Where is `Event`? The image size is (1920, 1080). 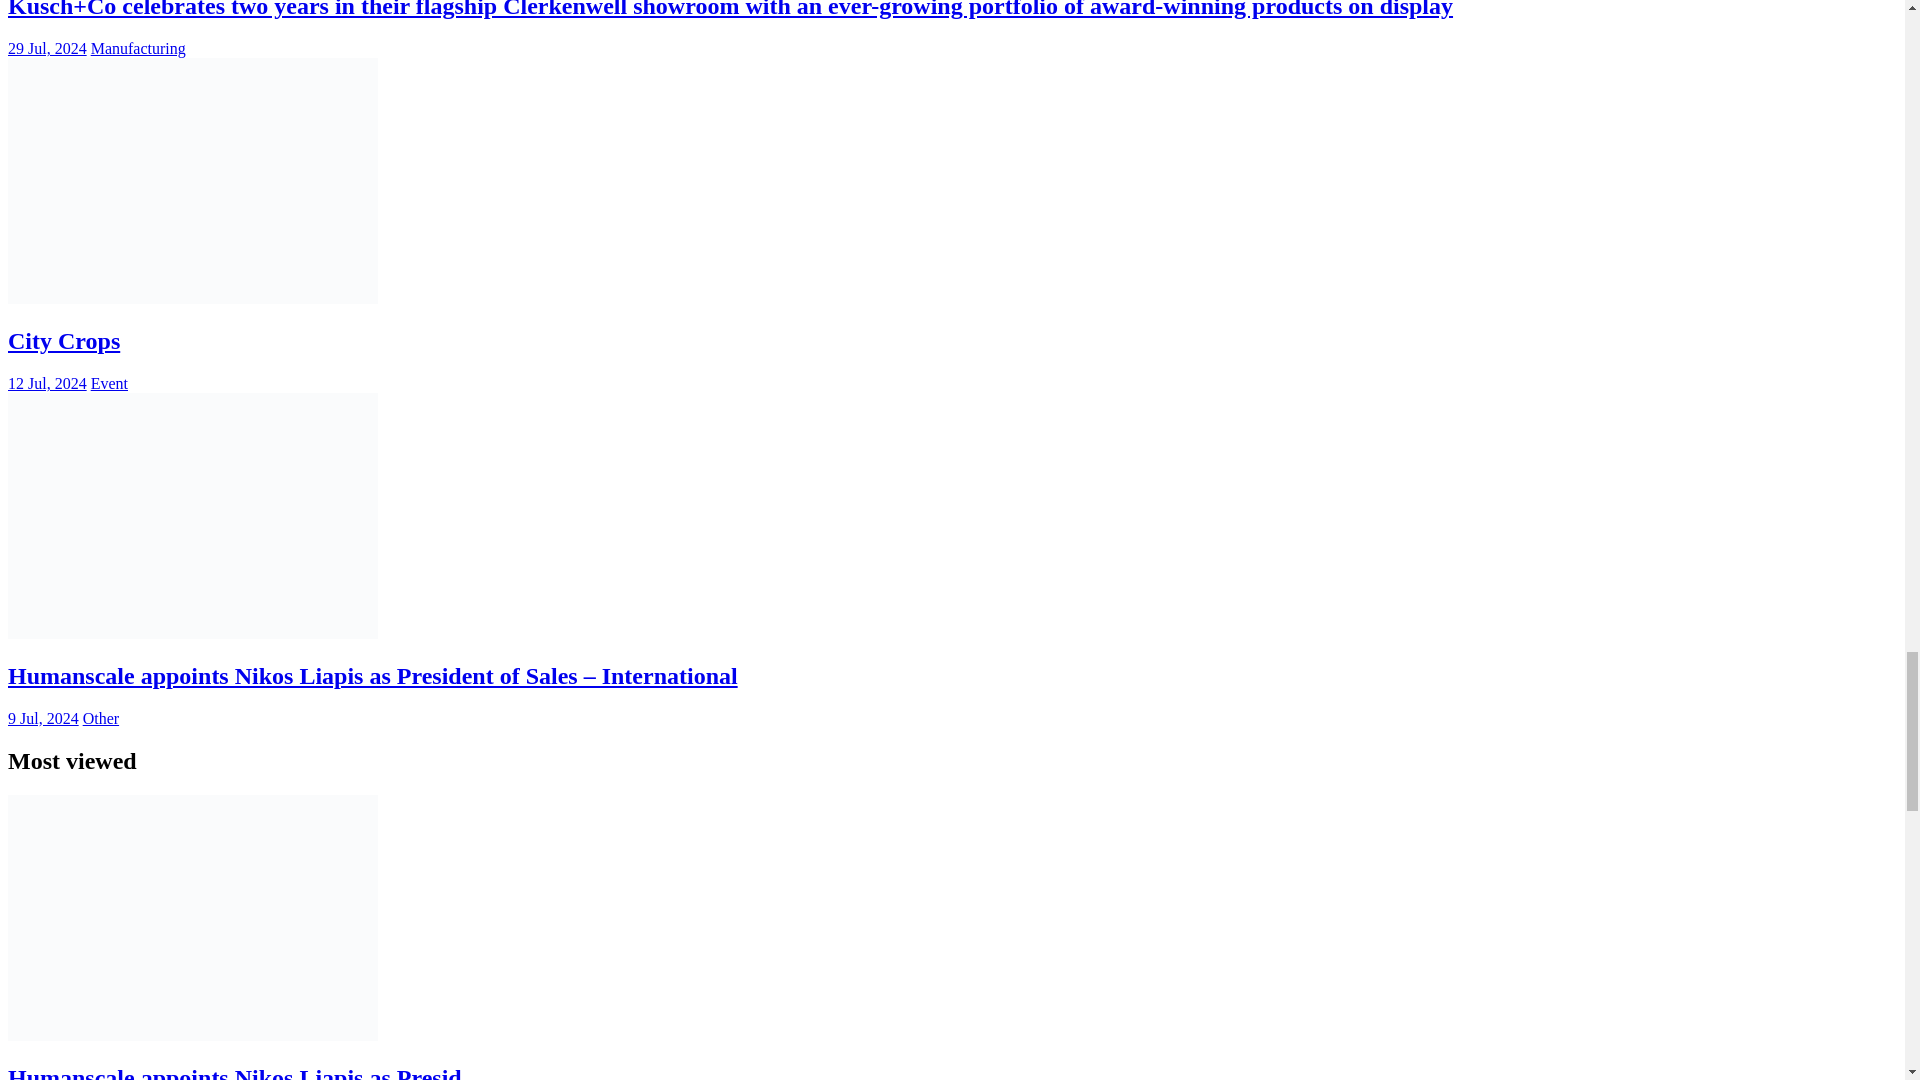
Event is located at coordinates (109, 383).